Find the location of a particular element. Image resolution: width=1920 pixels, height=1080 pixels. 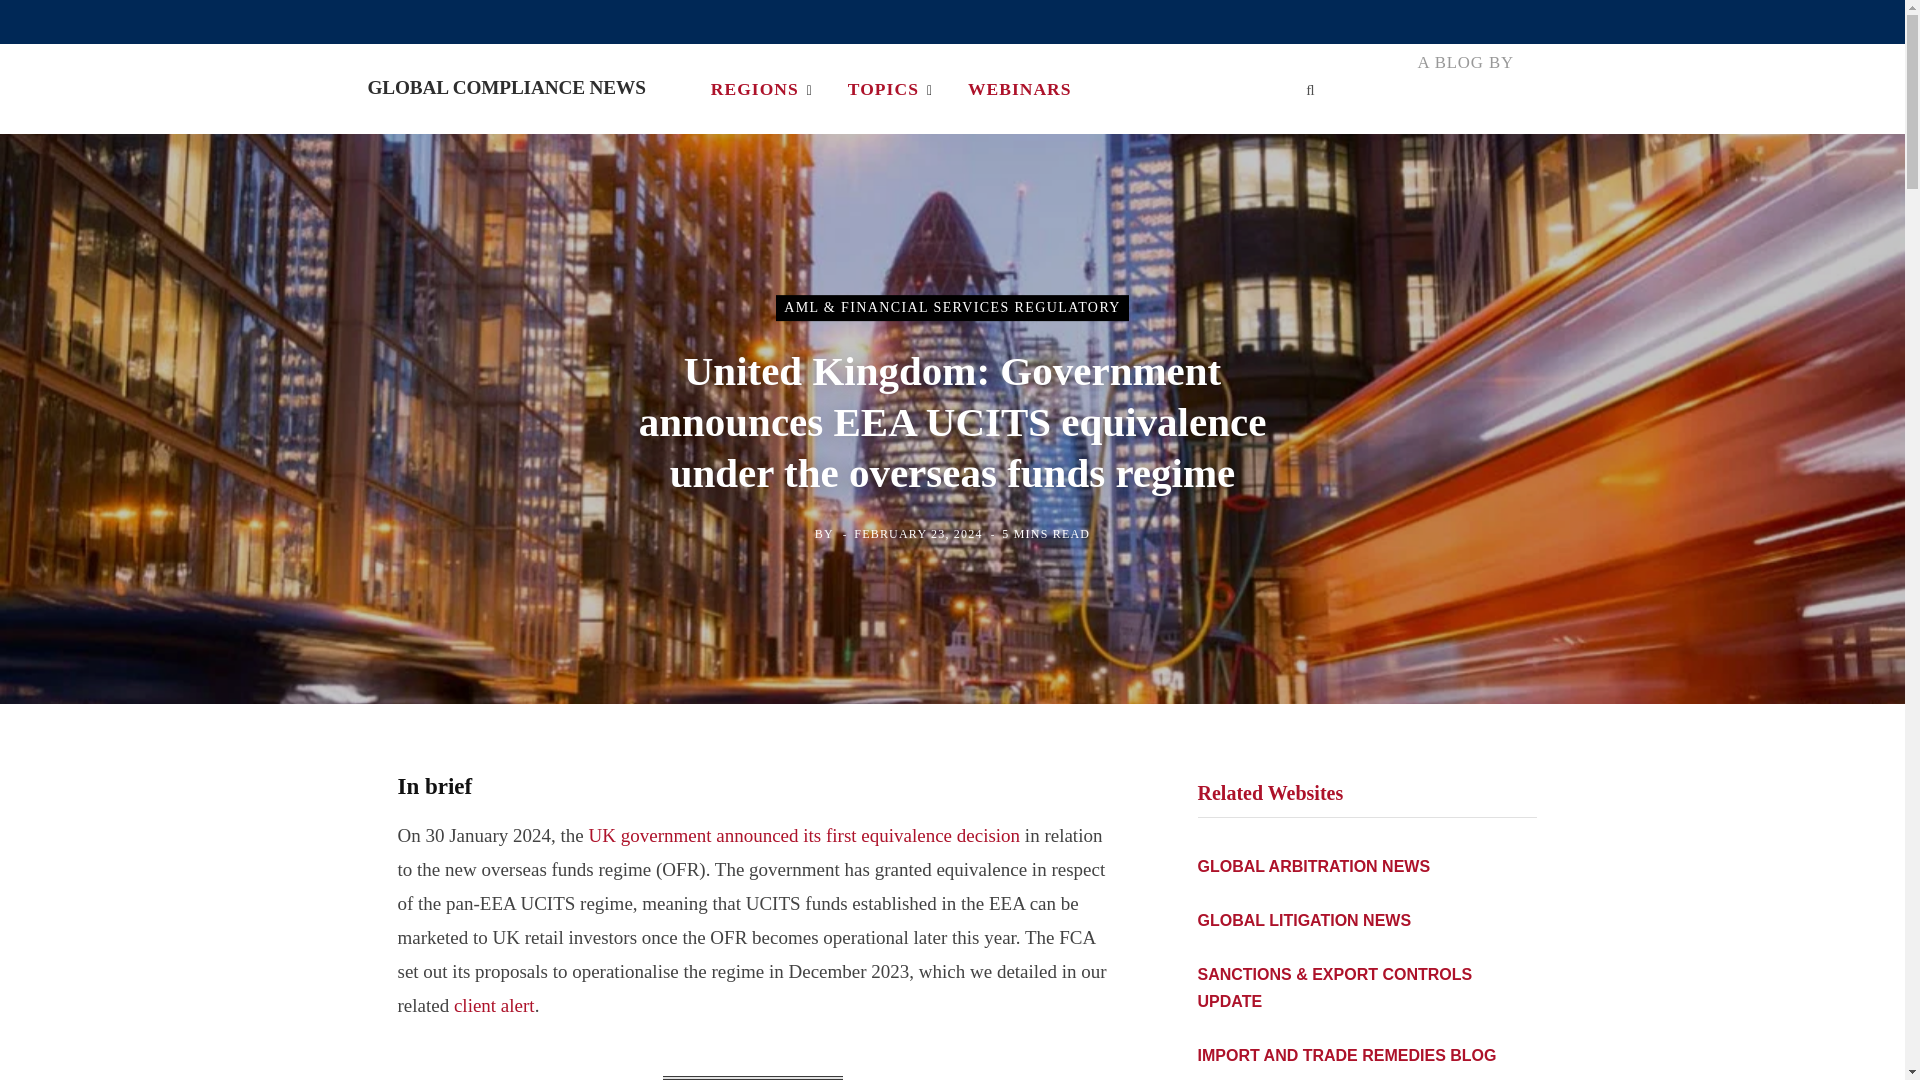

REGIONS is located at coordinates (761, 88).